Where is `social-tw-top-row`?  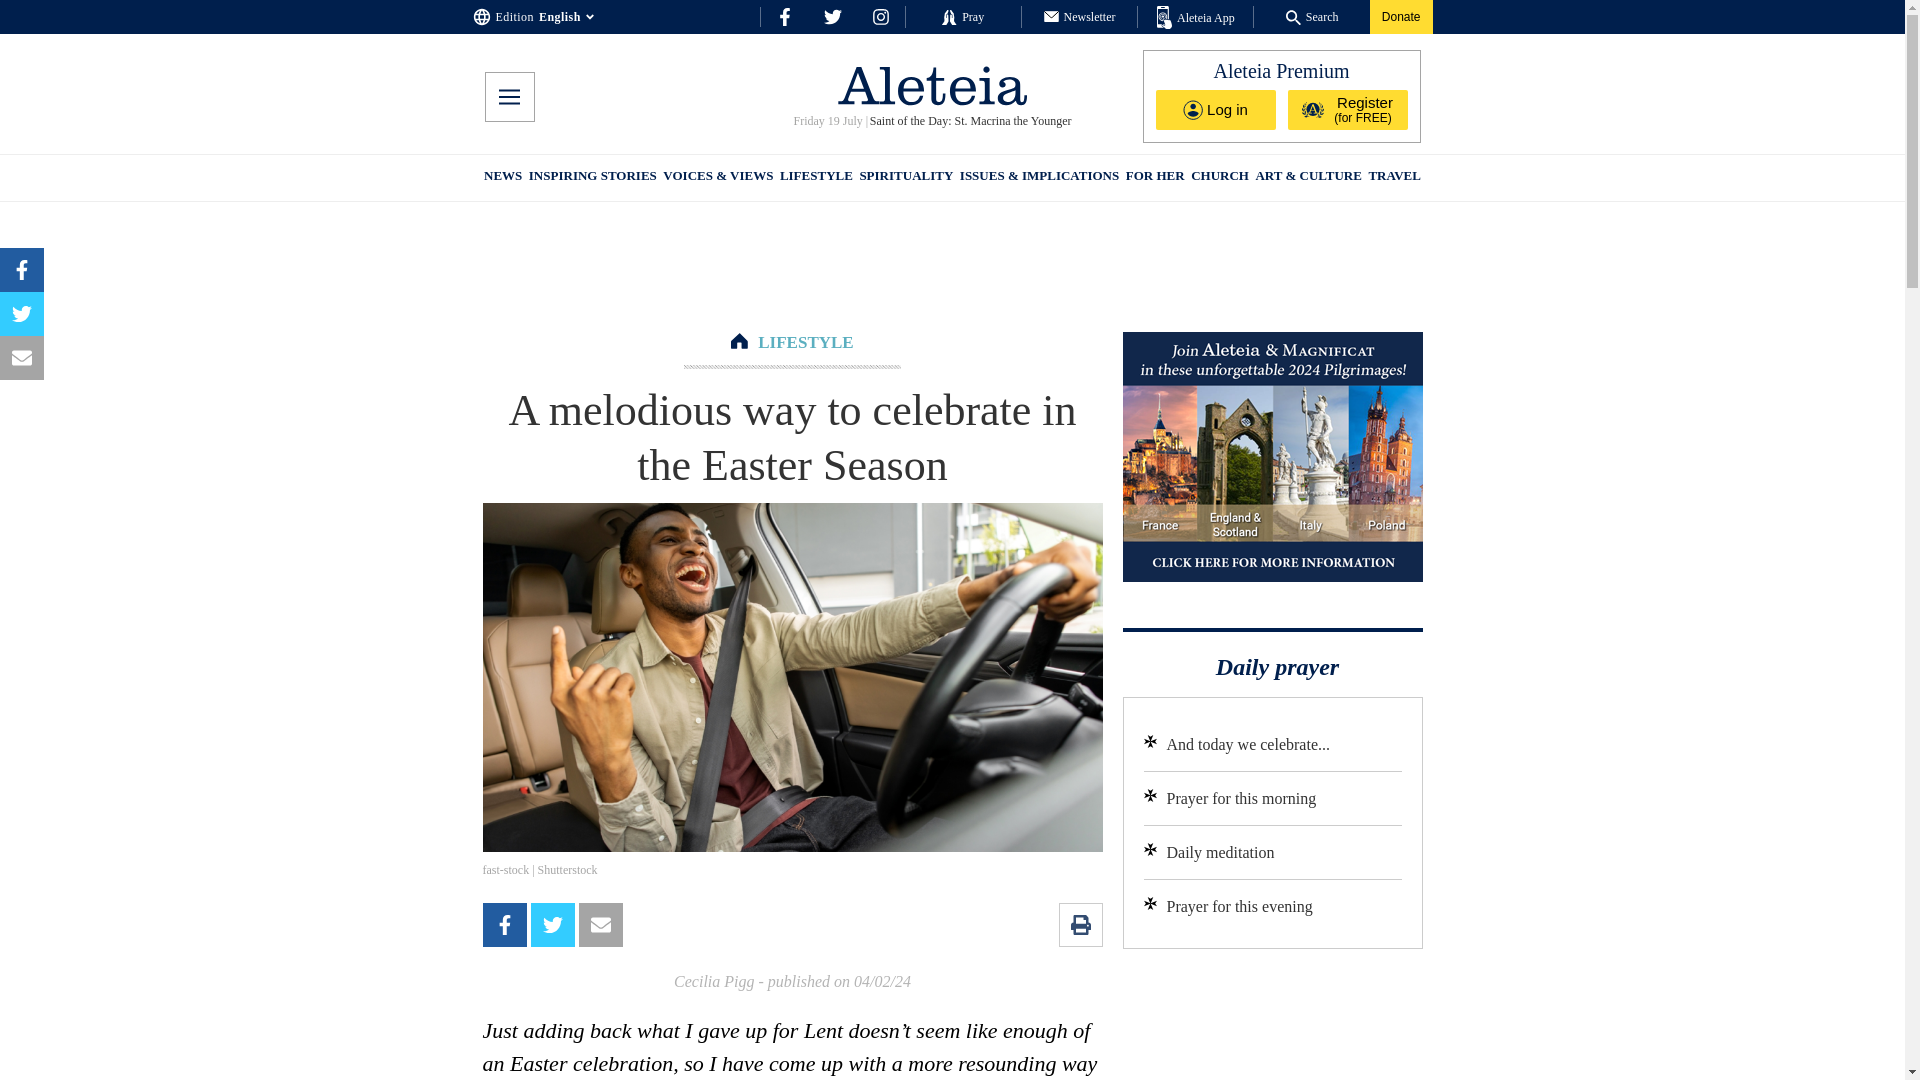
social-tw-top-row is located at coordinates (832, 16).